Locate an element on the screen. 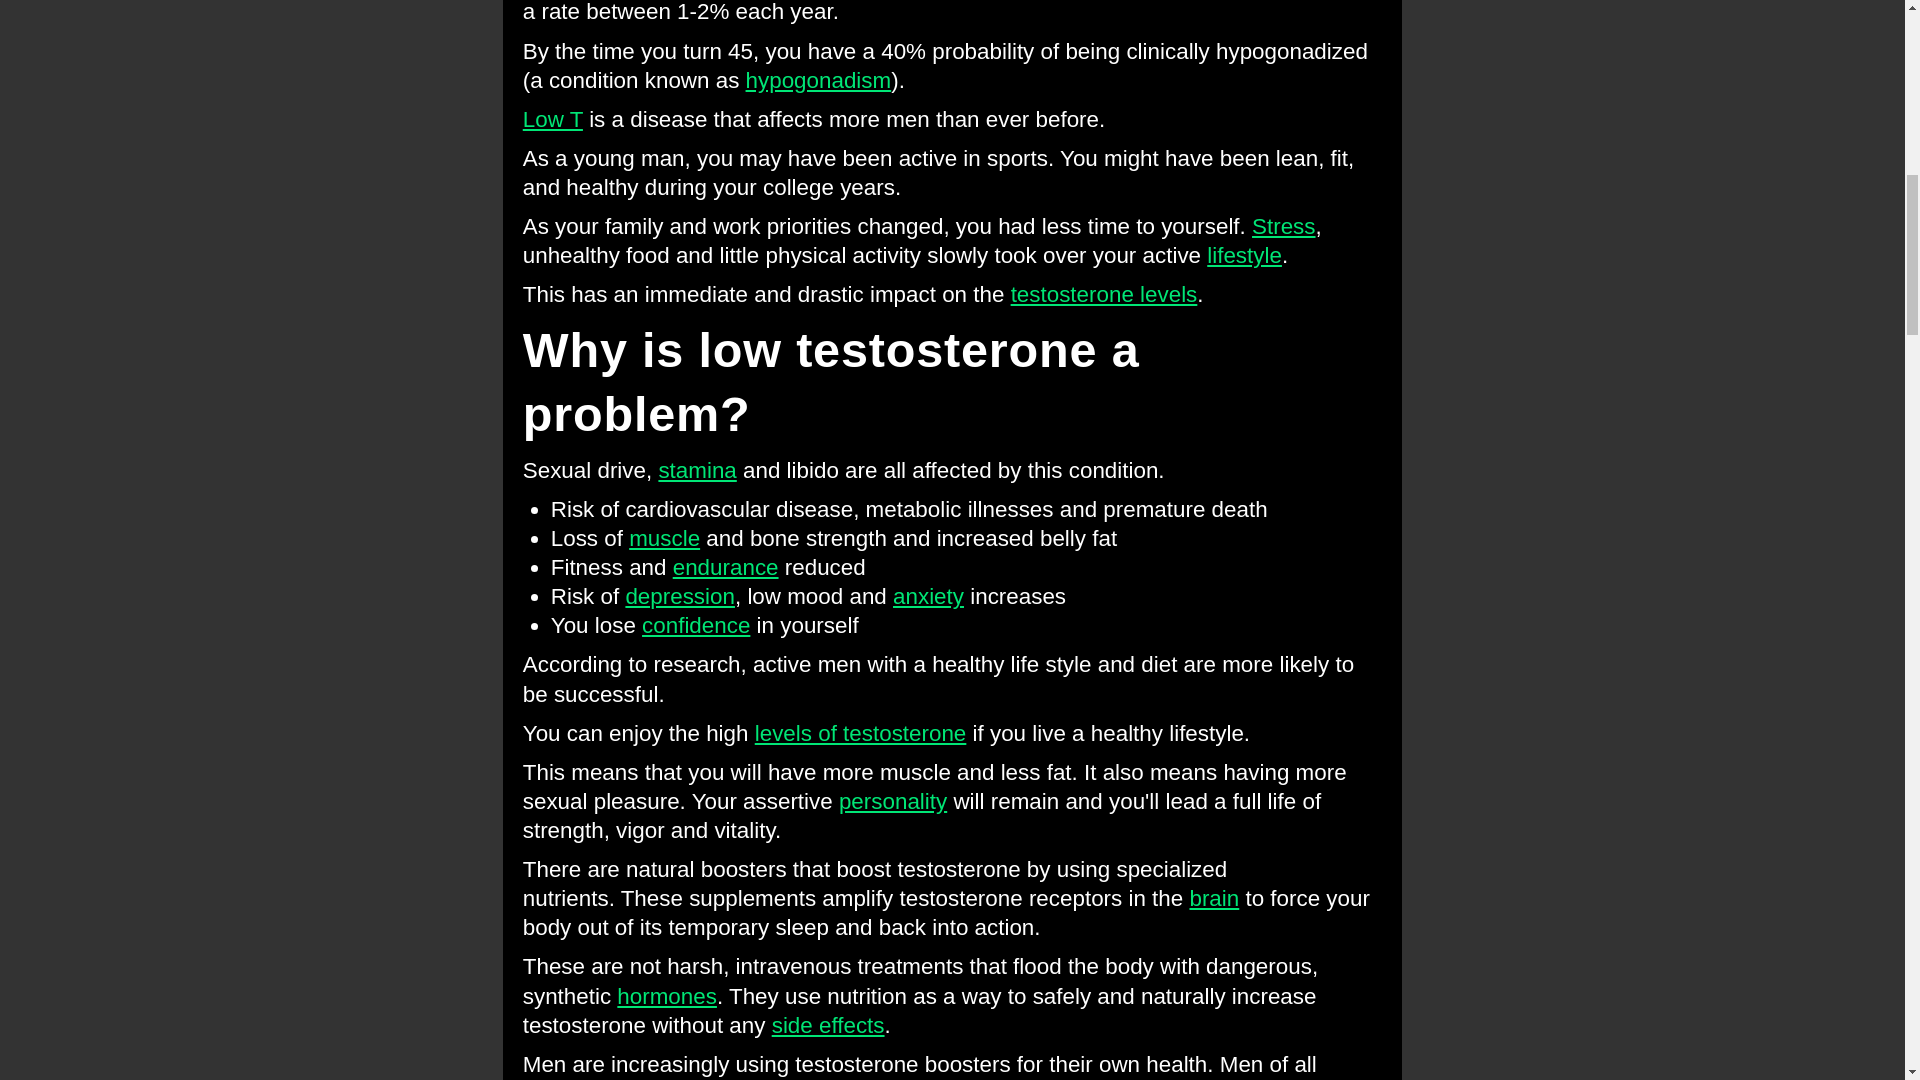 Image resolution: width=1920 pixels, height=1080 pixels. testosterone levels is located at coordinates (1104, 294).